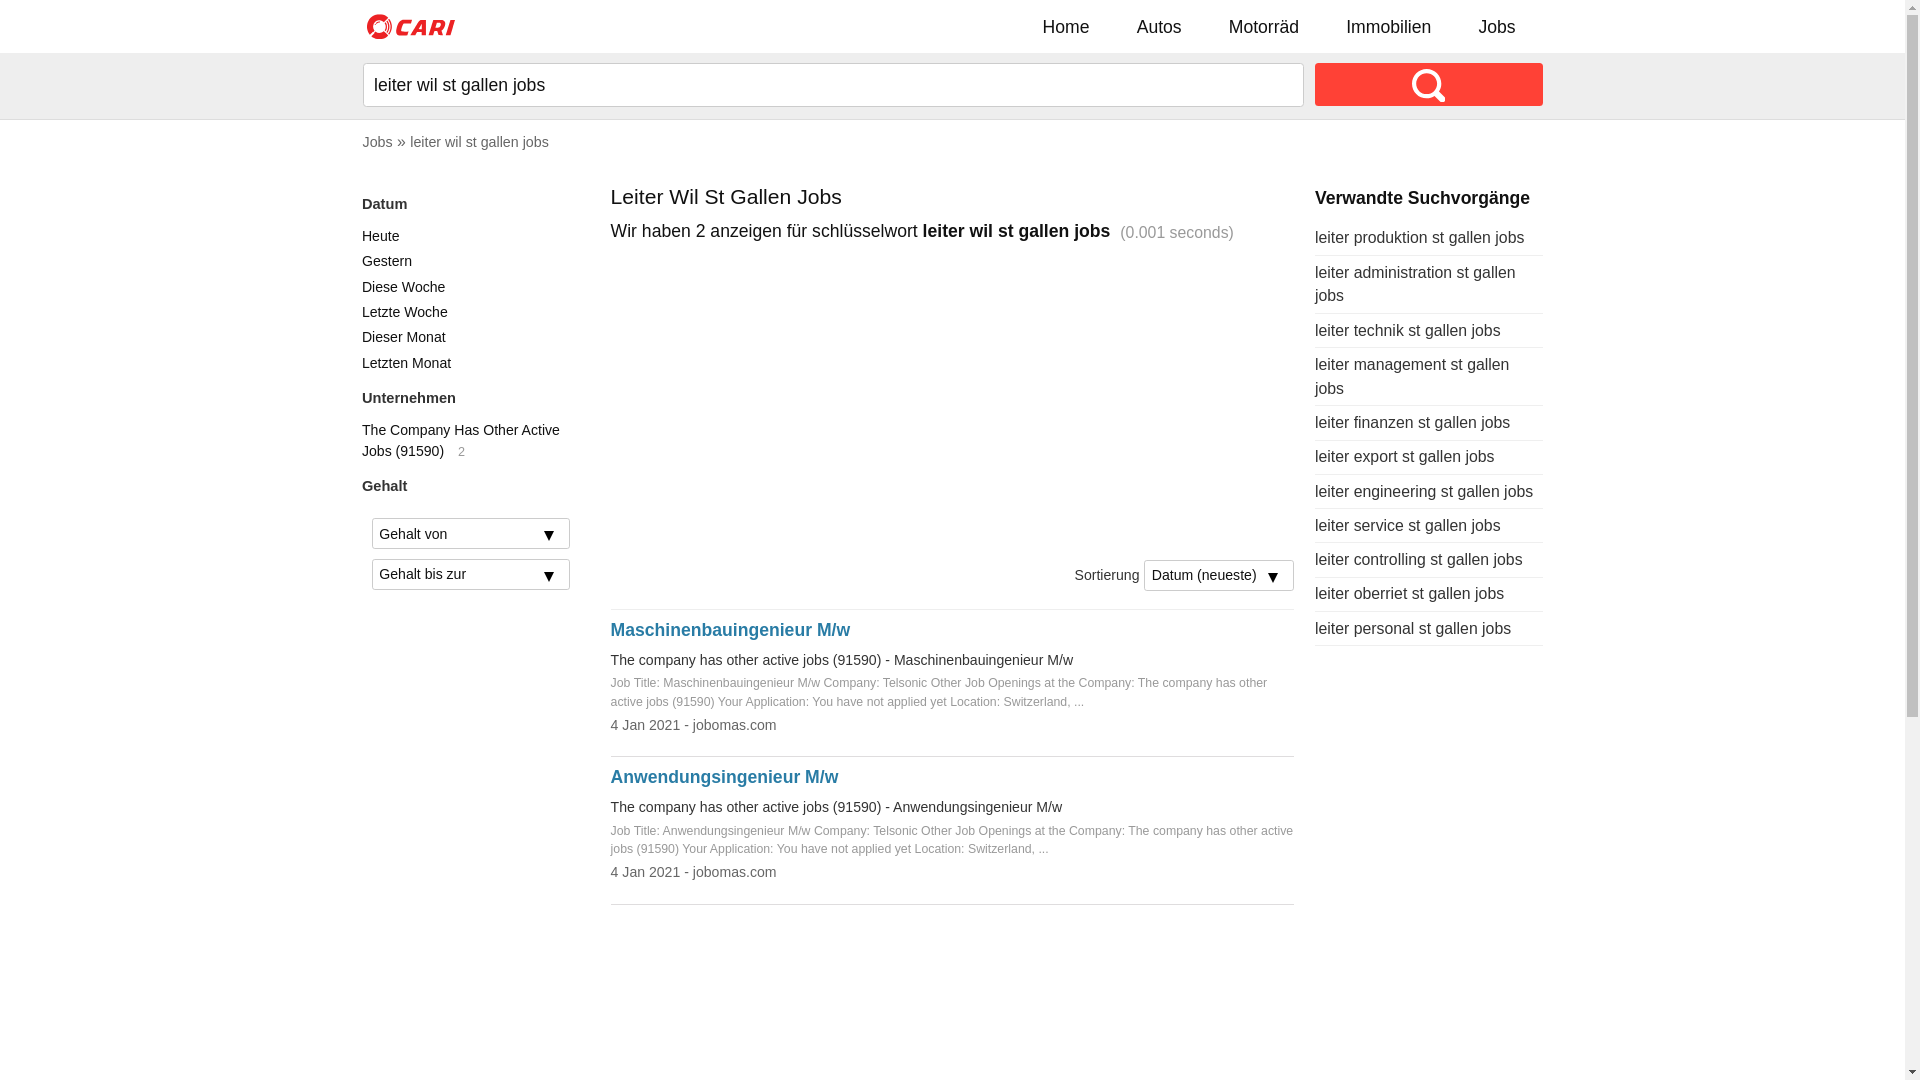 The height and width of the screenshot is (1080, 1920). I want to click on leiter finanzen st gallen jobs, so click(1412, 422).